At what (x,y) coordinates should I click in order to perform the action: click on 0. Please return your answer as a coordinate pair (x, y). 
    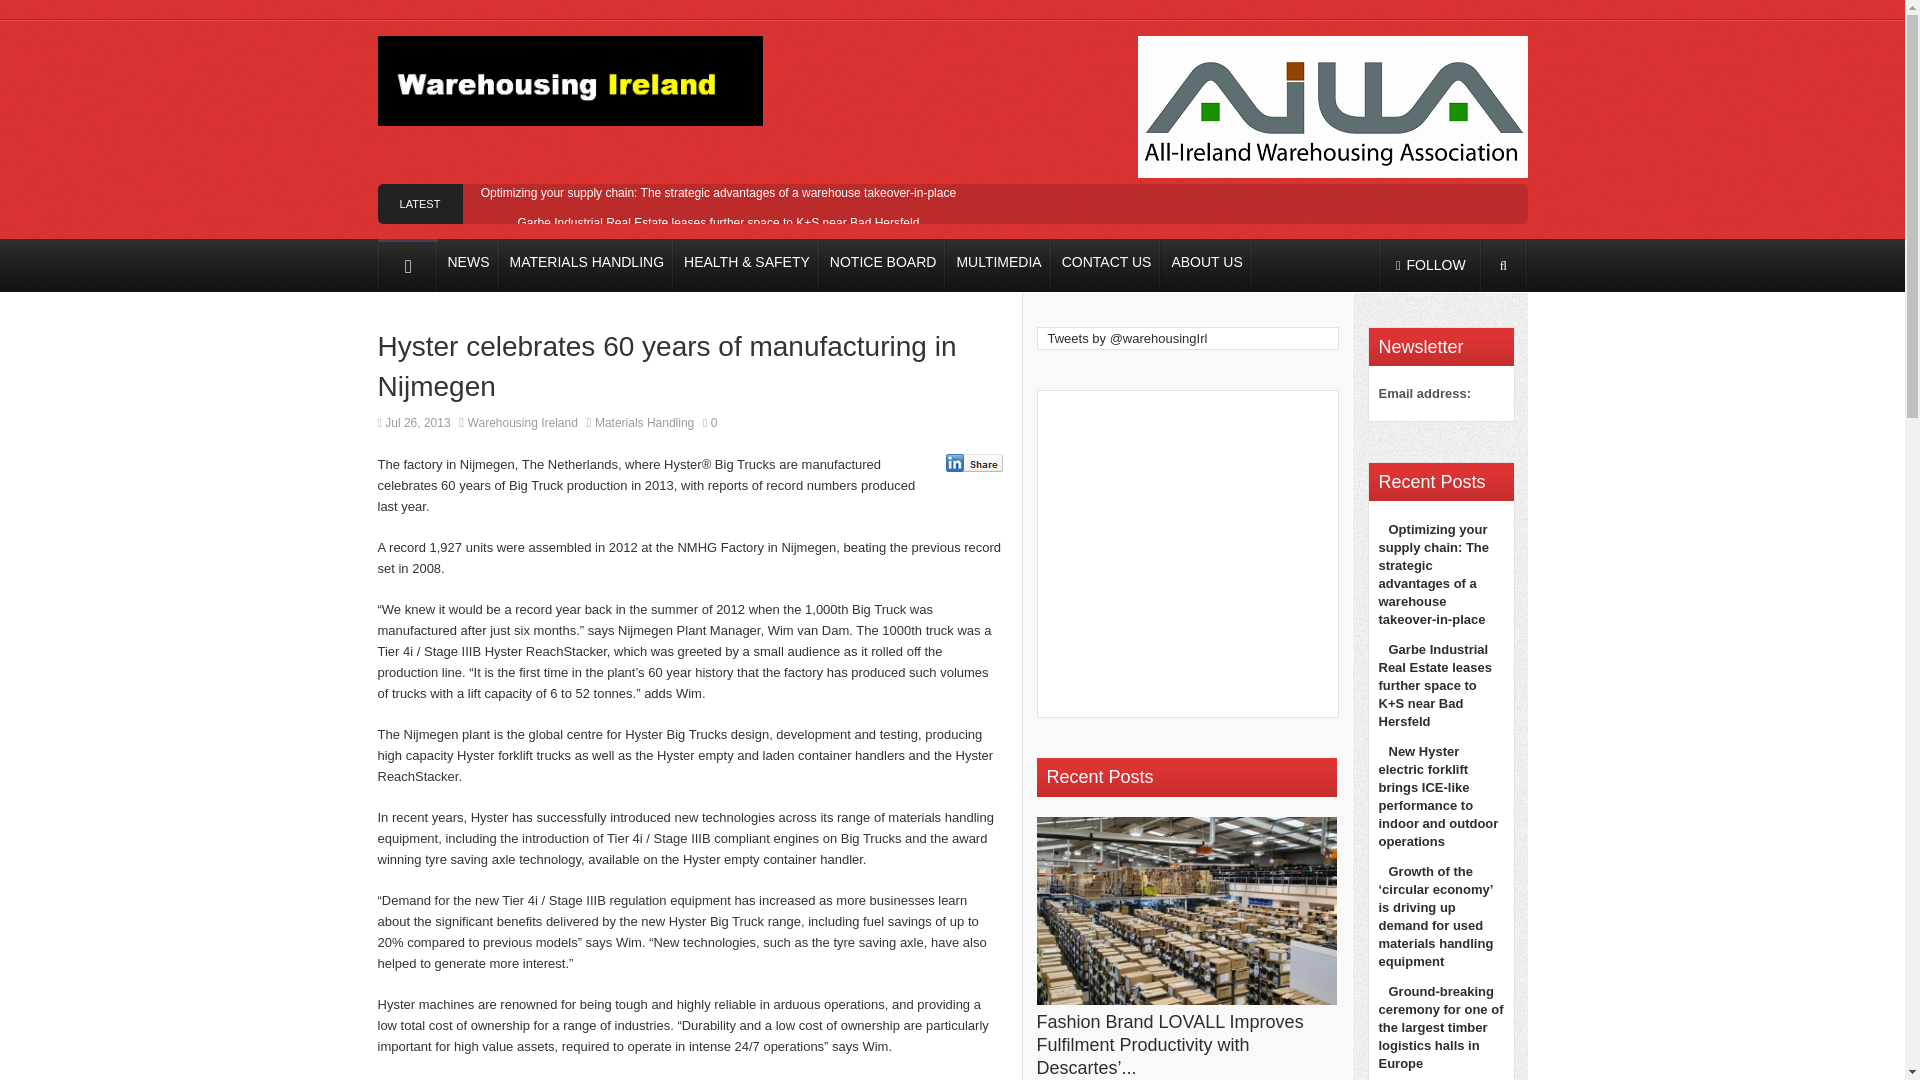
    Looking at the image, I should click on (709, 422).